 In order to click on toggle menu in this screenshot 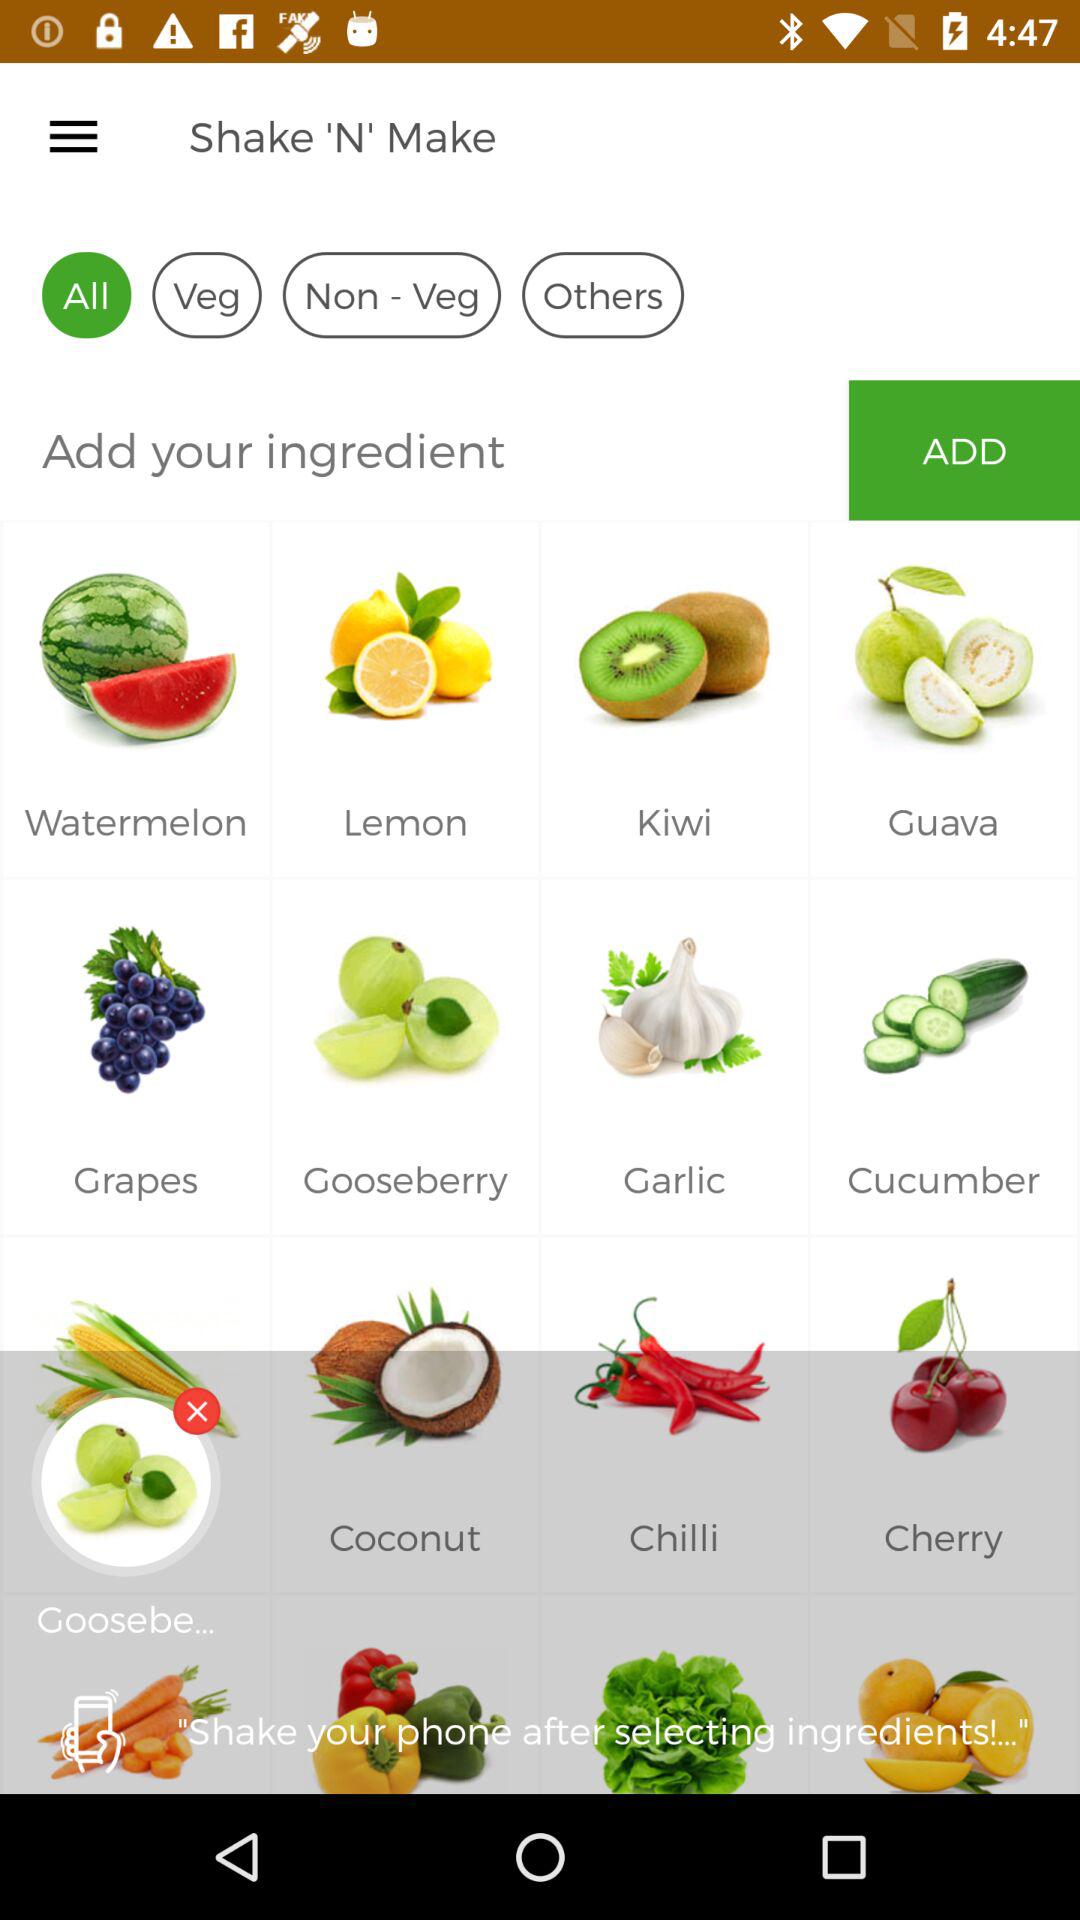, I will do `click(74, 136)`.